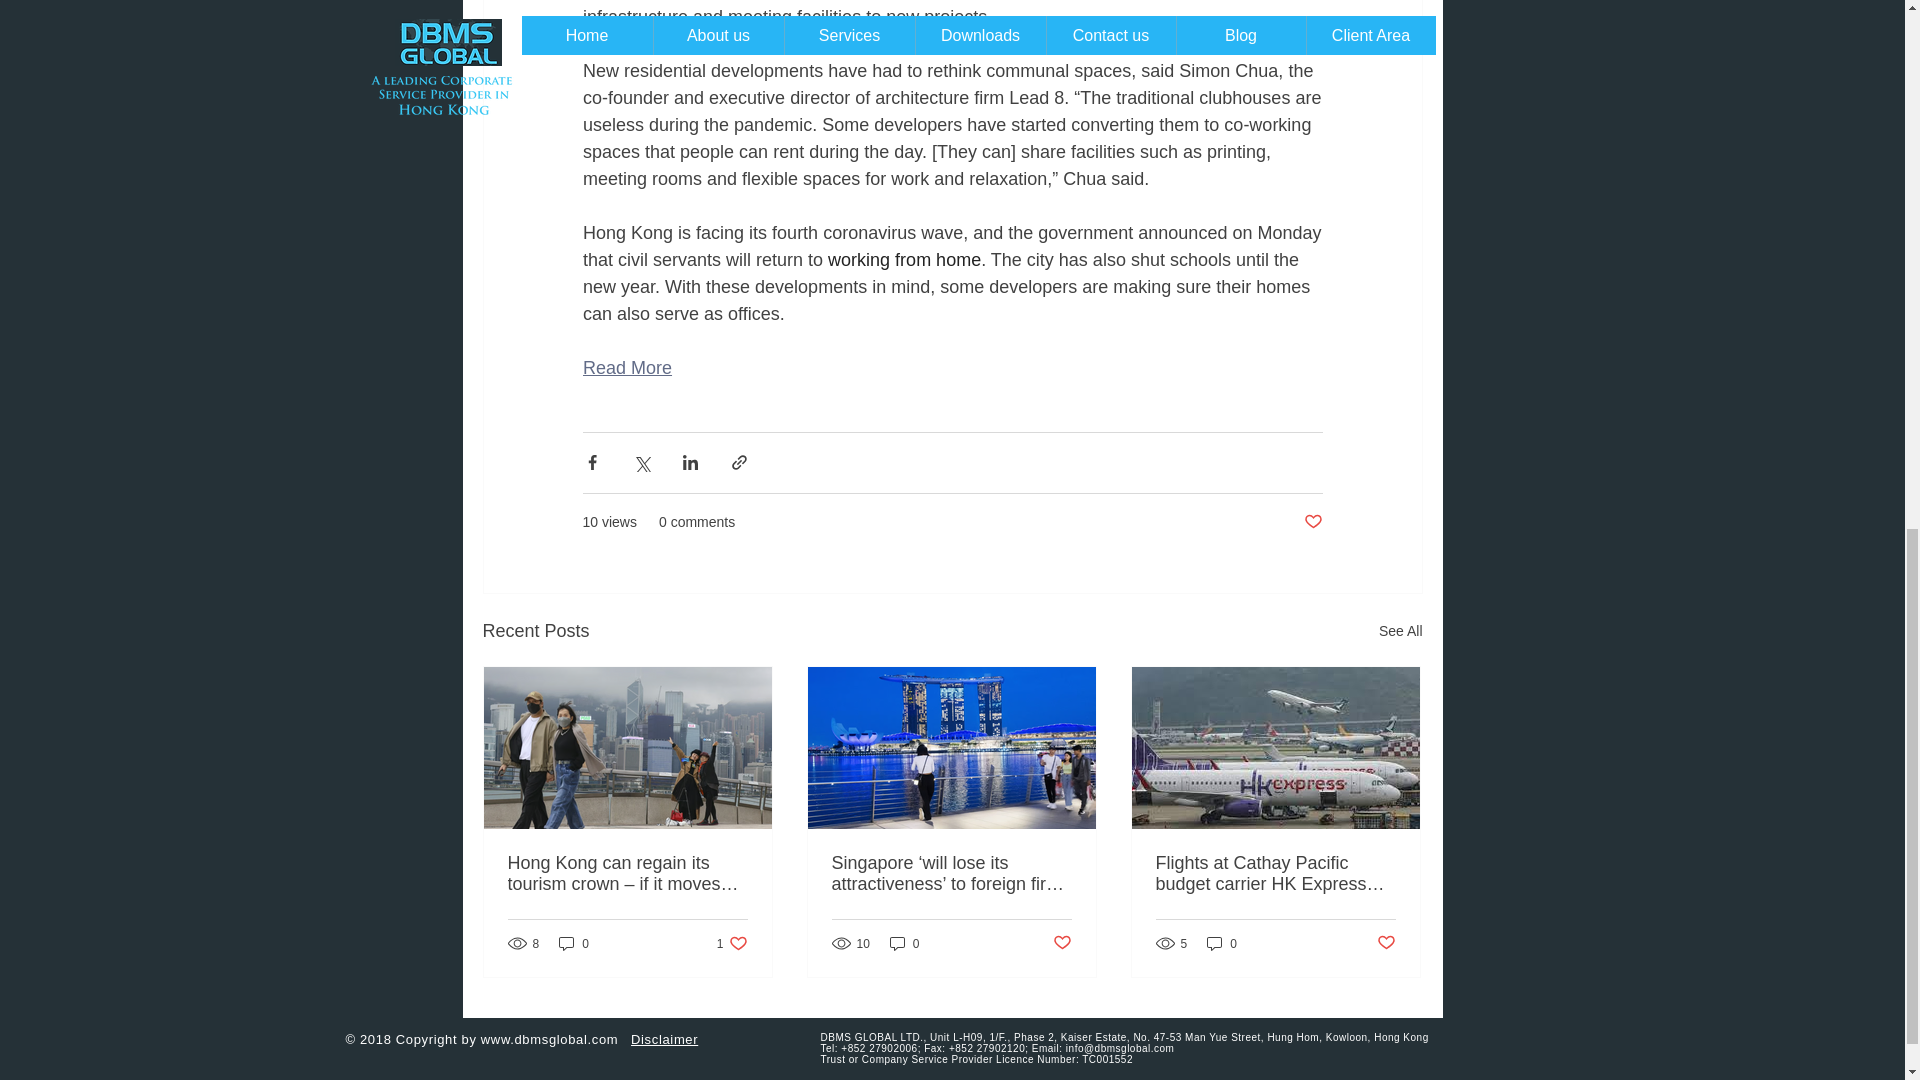 This screenshot has height=1080, width=1920. I want to click on Disclaimer, so click(904, 943).